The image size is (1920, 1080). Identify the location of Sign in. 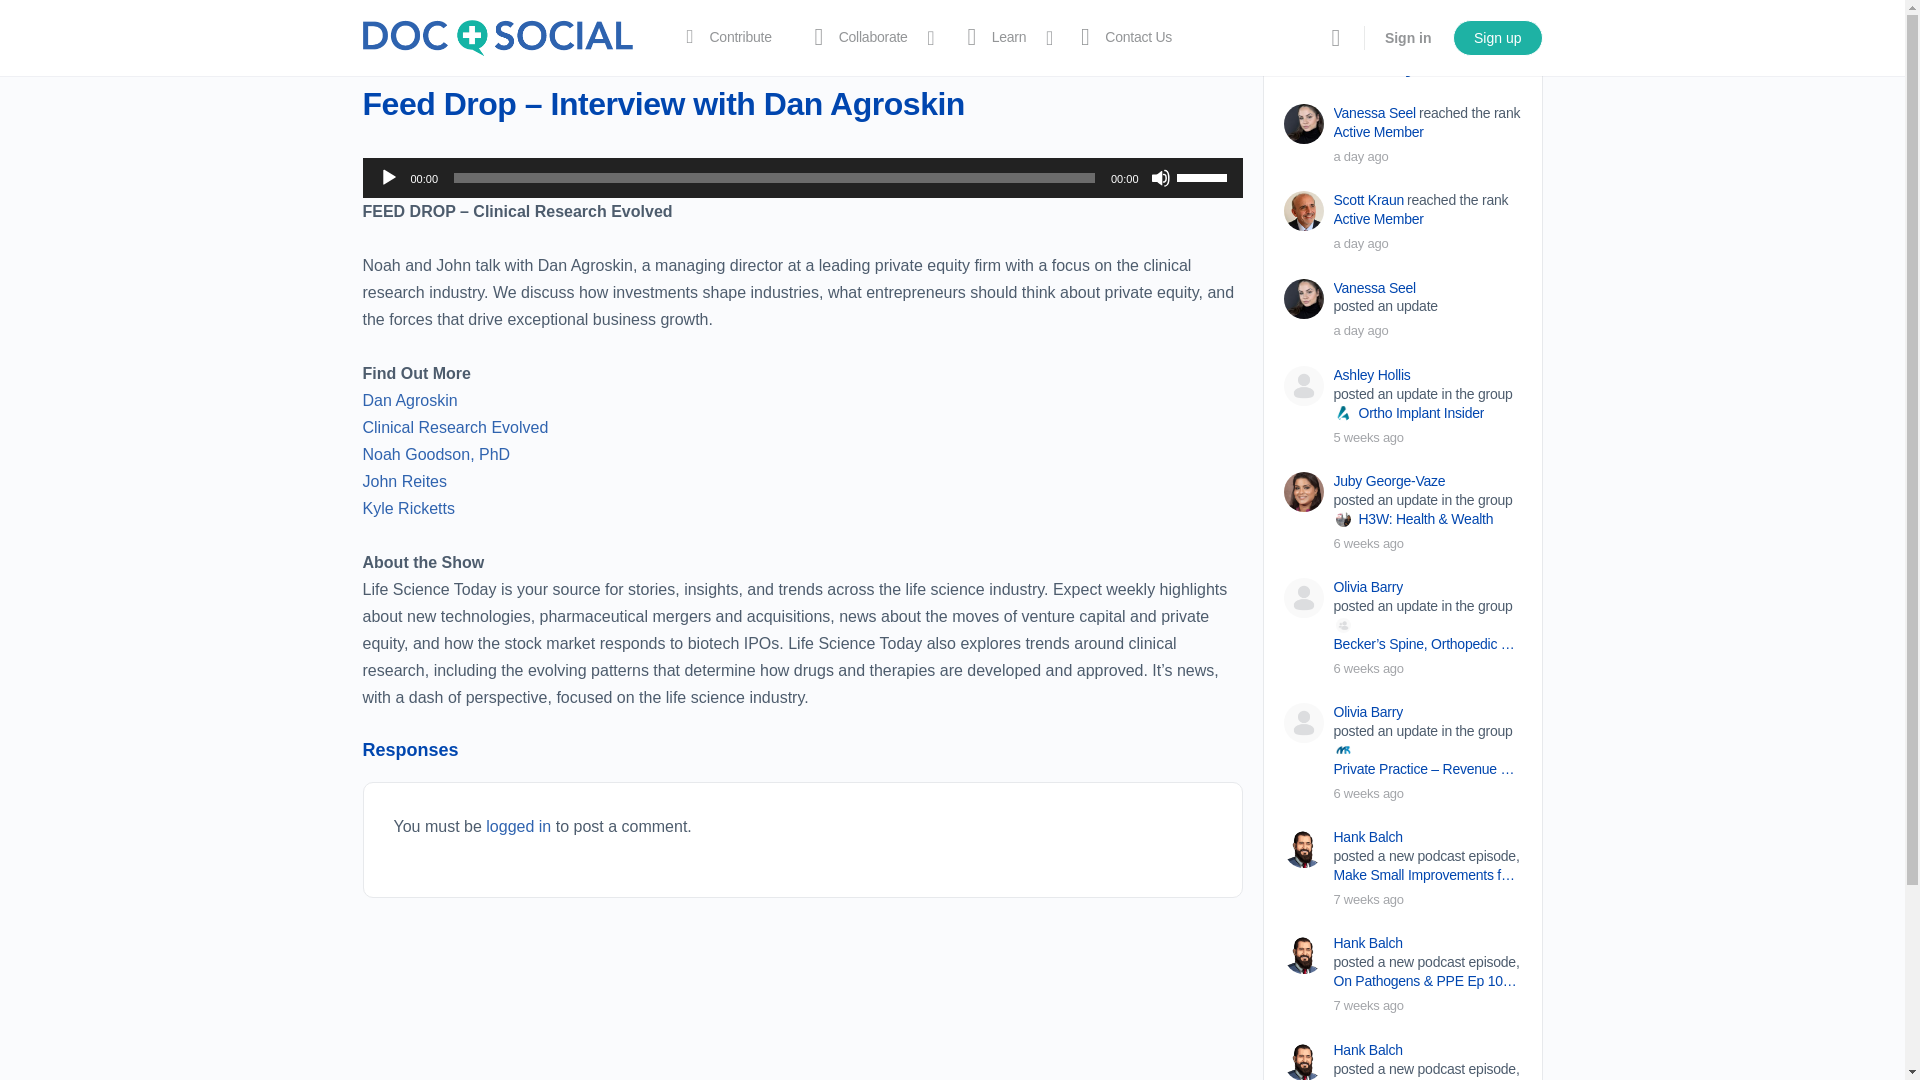
(1408, 38).